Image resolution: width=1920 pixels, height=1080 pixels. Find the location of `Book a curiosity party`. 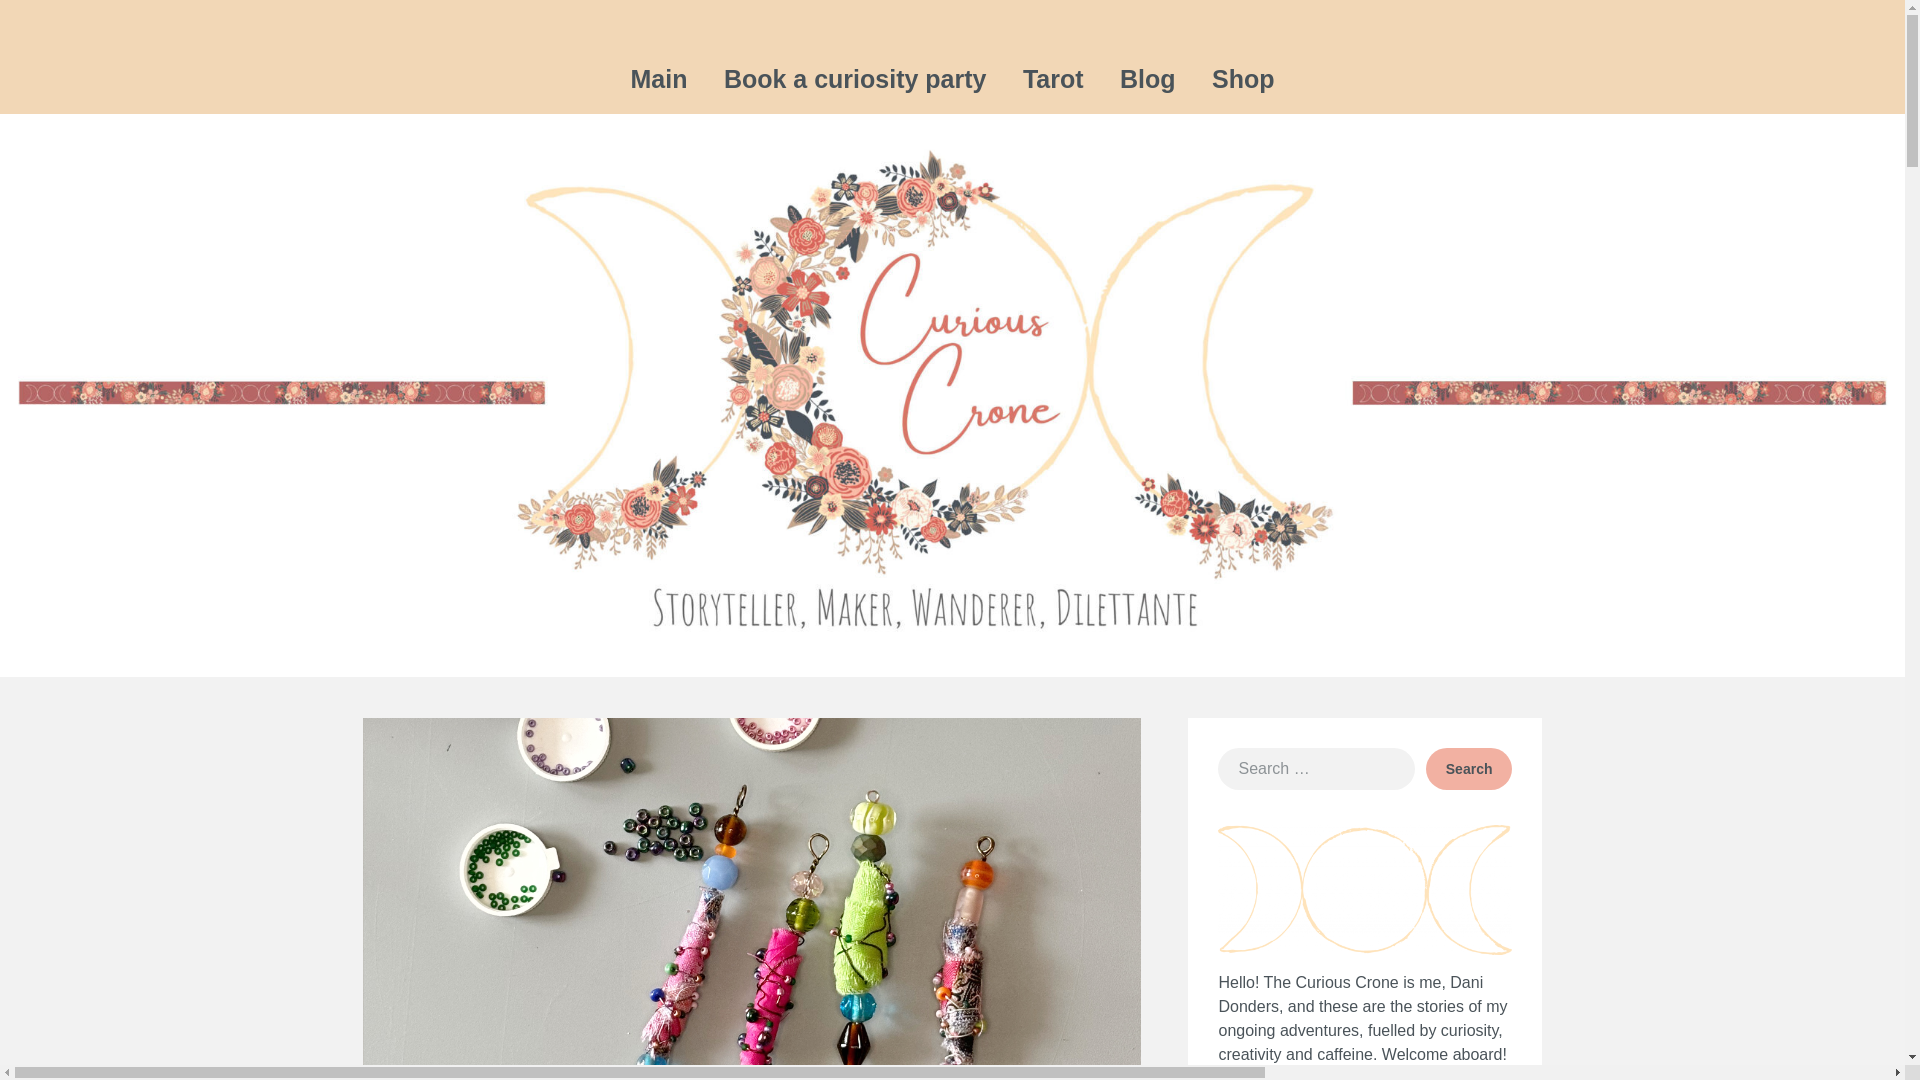

Book a curiosity party is located at coordinates (855, 80).